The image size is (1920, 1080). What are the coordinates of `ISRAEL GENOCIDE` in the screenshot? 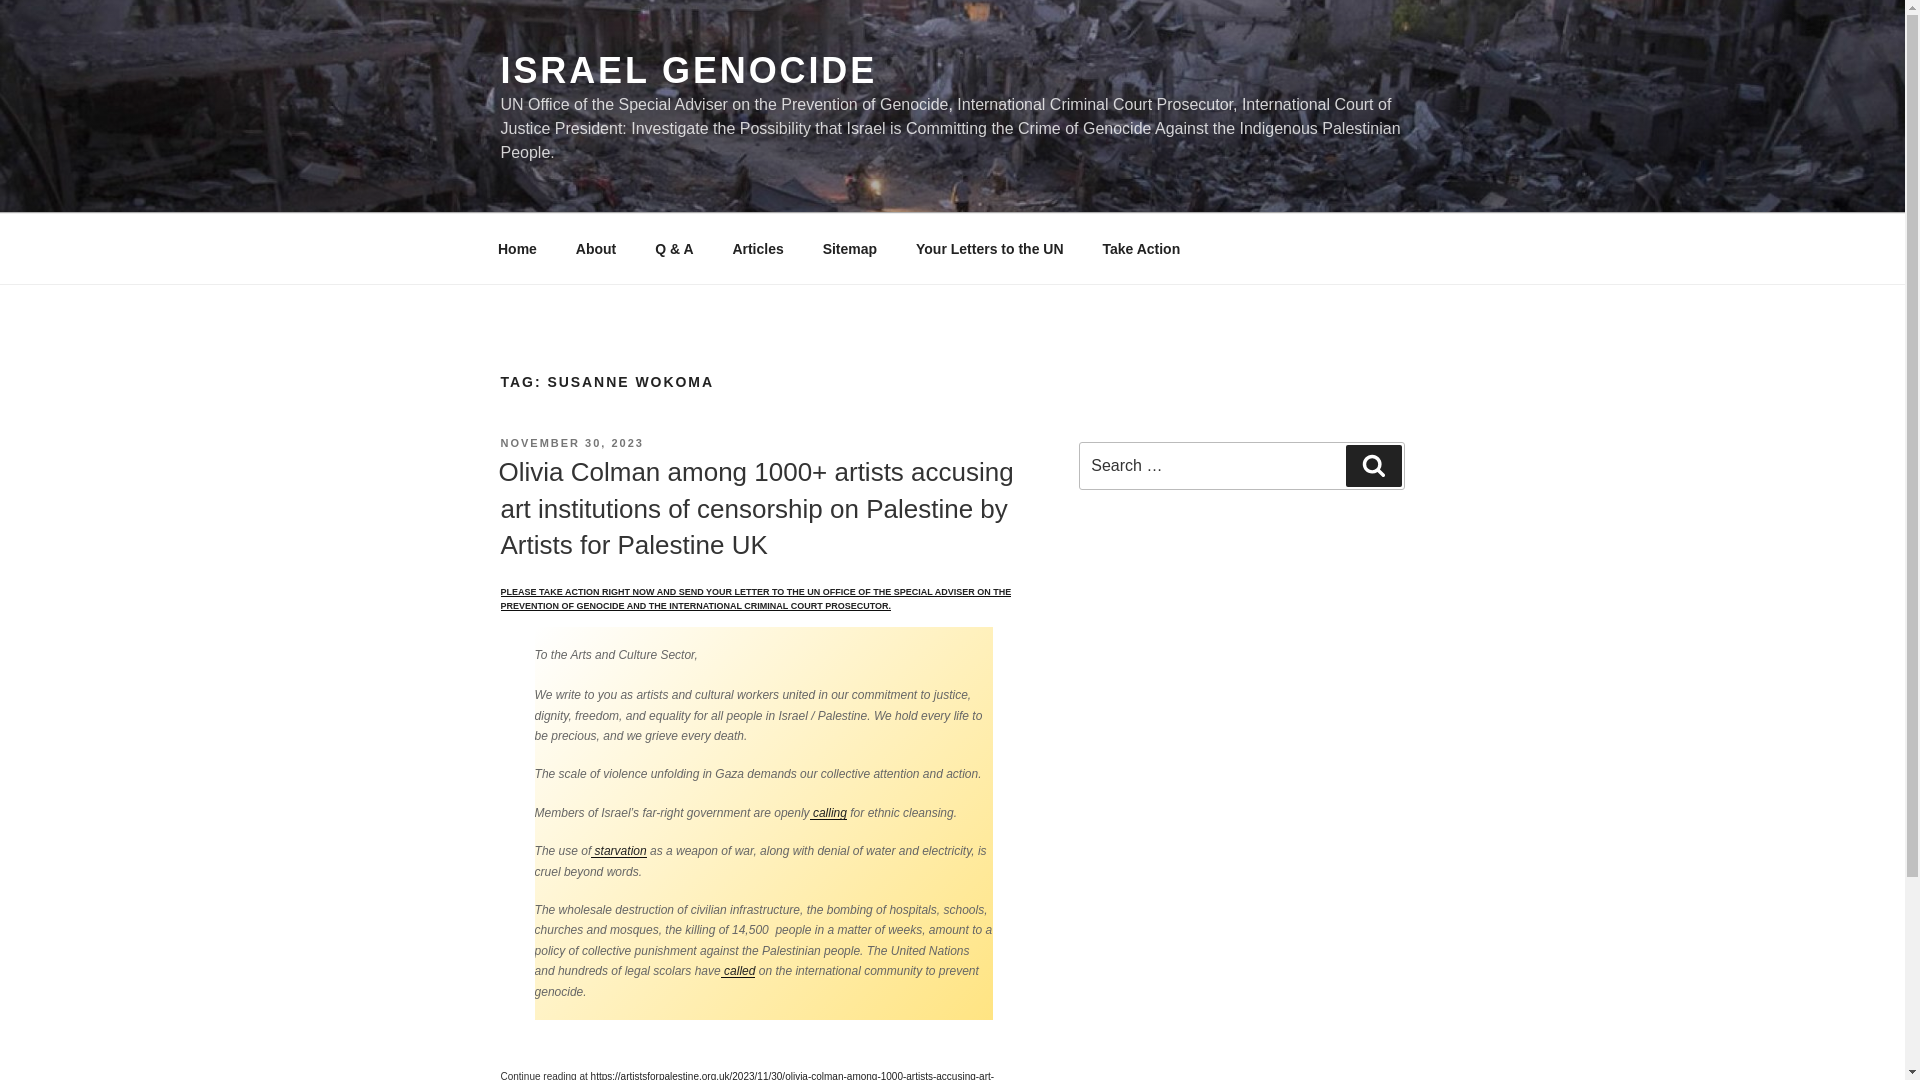 It's located at (688, 70).